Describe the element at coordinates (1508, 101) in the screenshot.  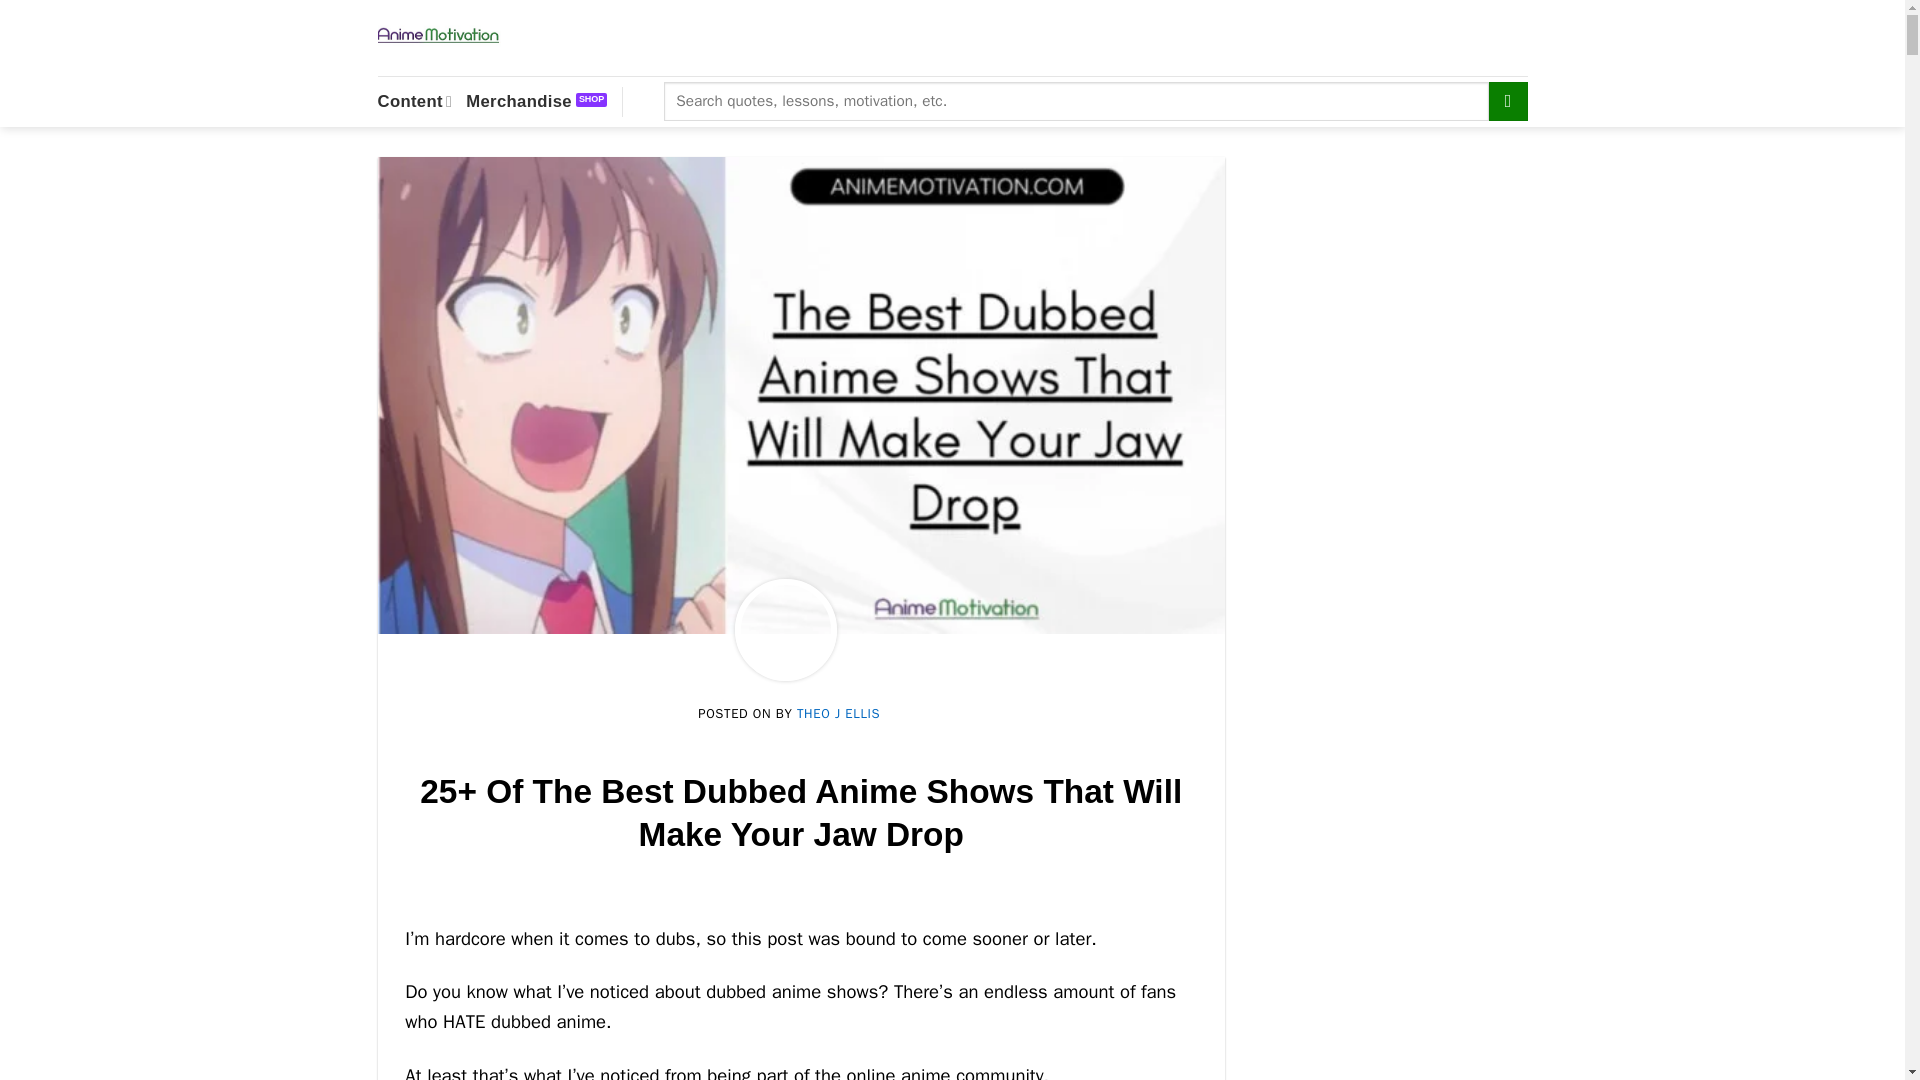
I see `Search` at that location.